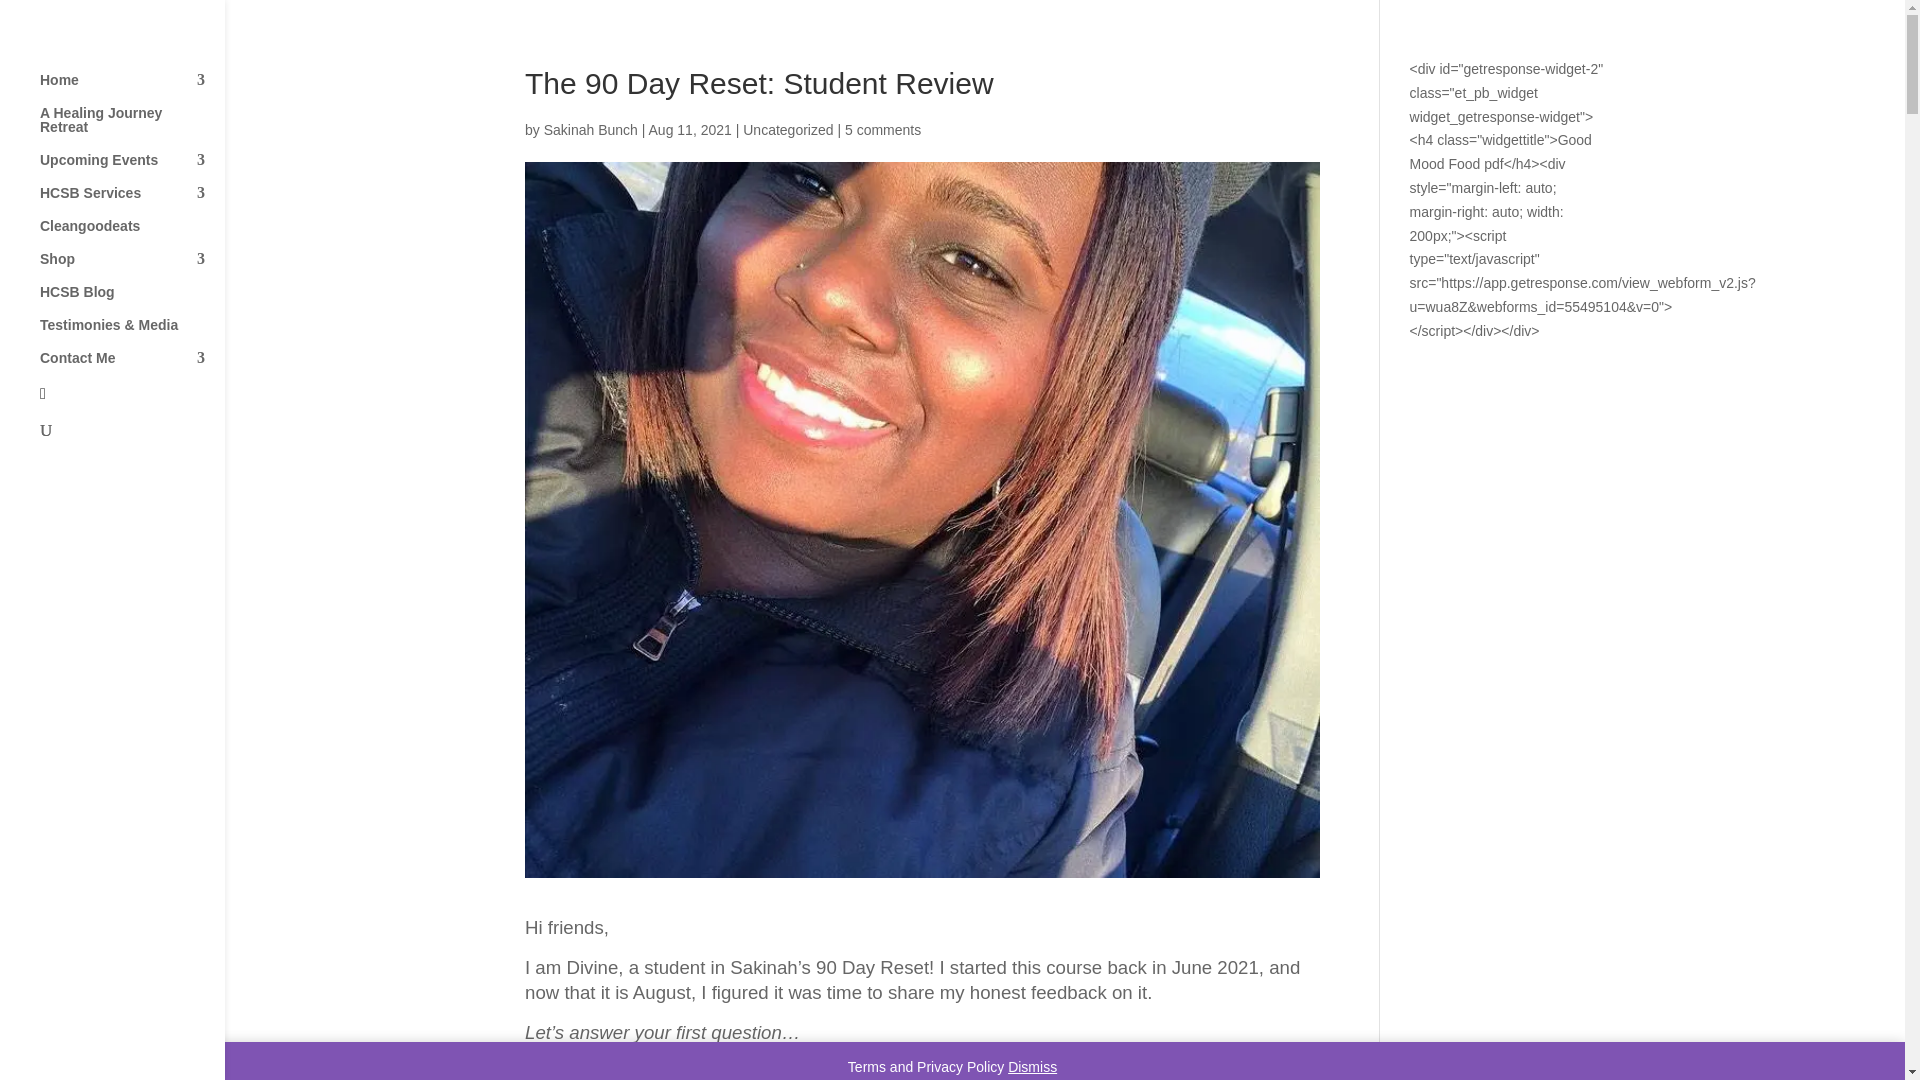  Describe the element at coordinates (132, 235) in the screenshot. I see `Cleangoodeats` at that location.